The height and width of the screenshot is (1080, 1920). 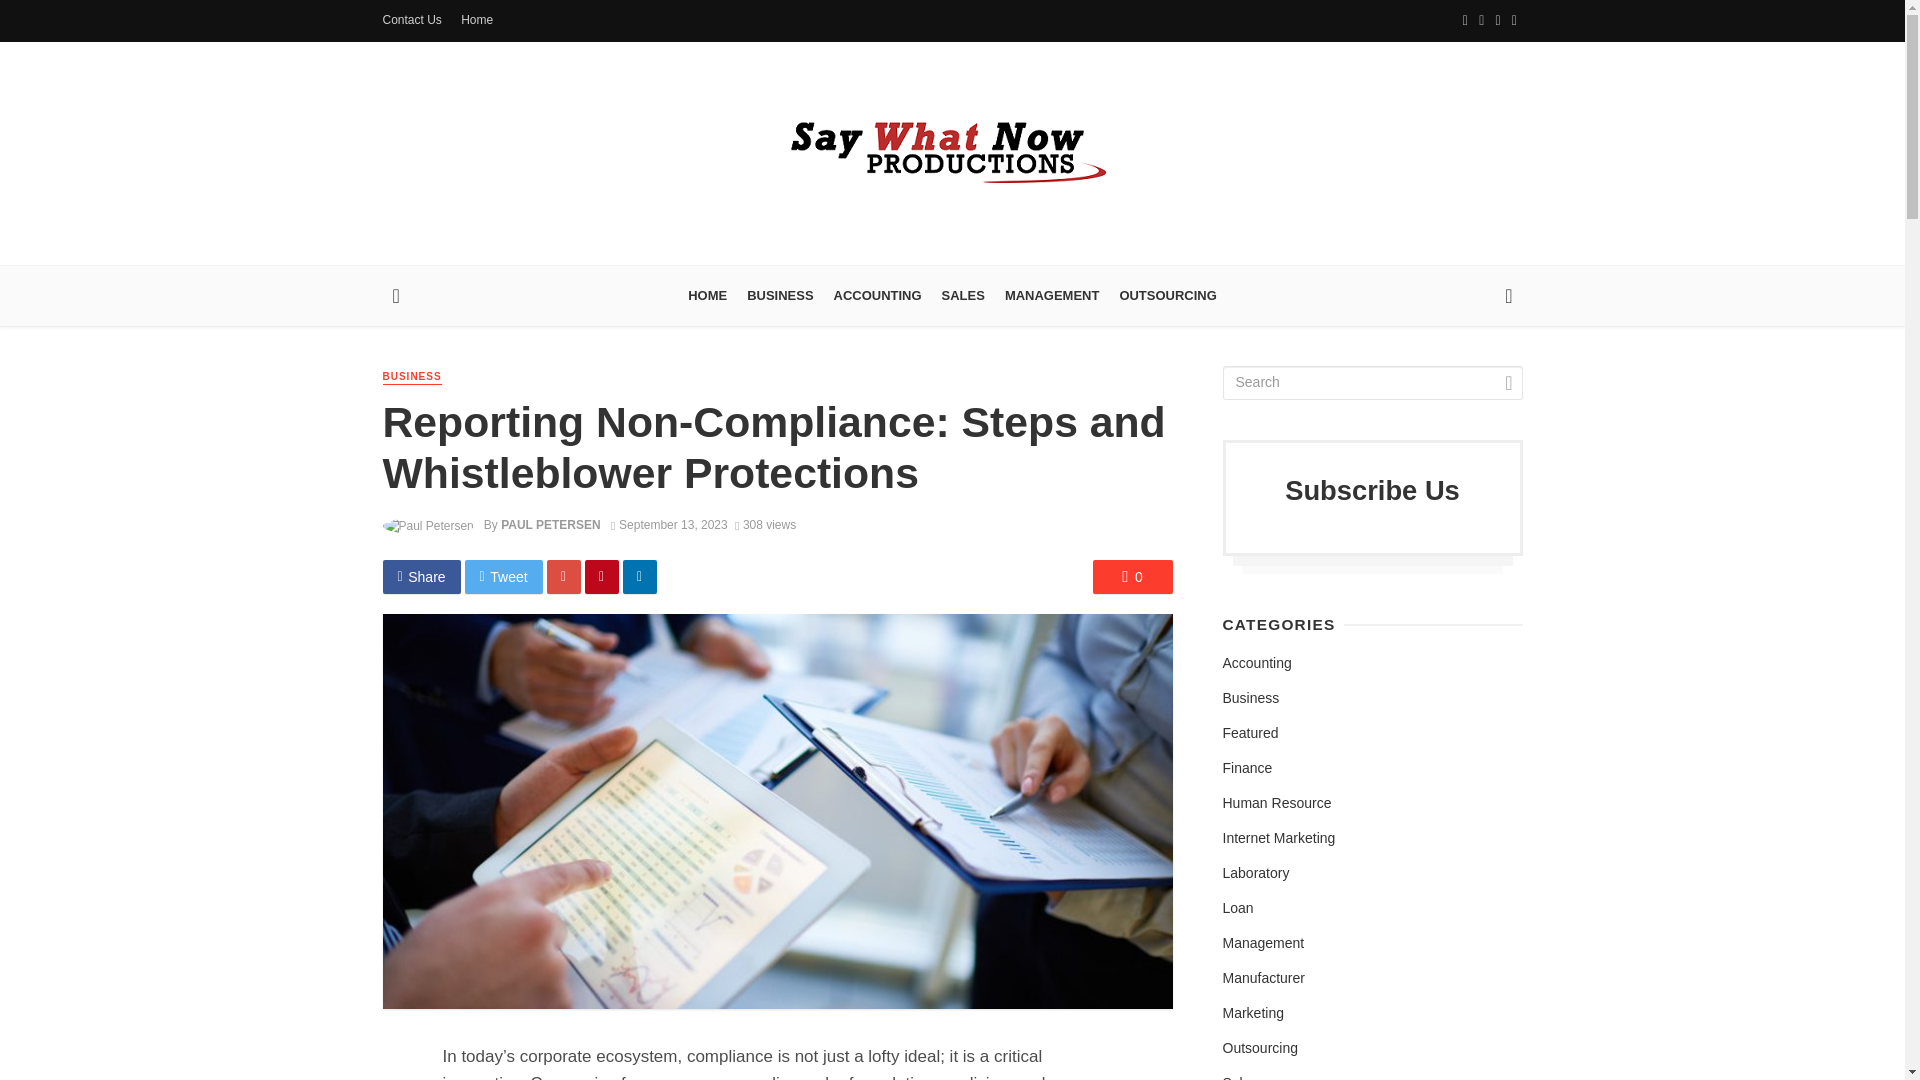 What do you see at coordinates (421, 577) in the screenshot?
I see `Share on Facebook` at bounding box center [421, 577].